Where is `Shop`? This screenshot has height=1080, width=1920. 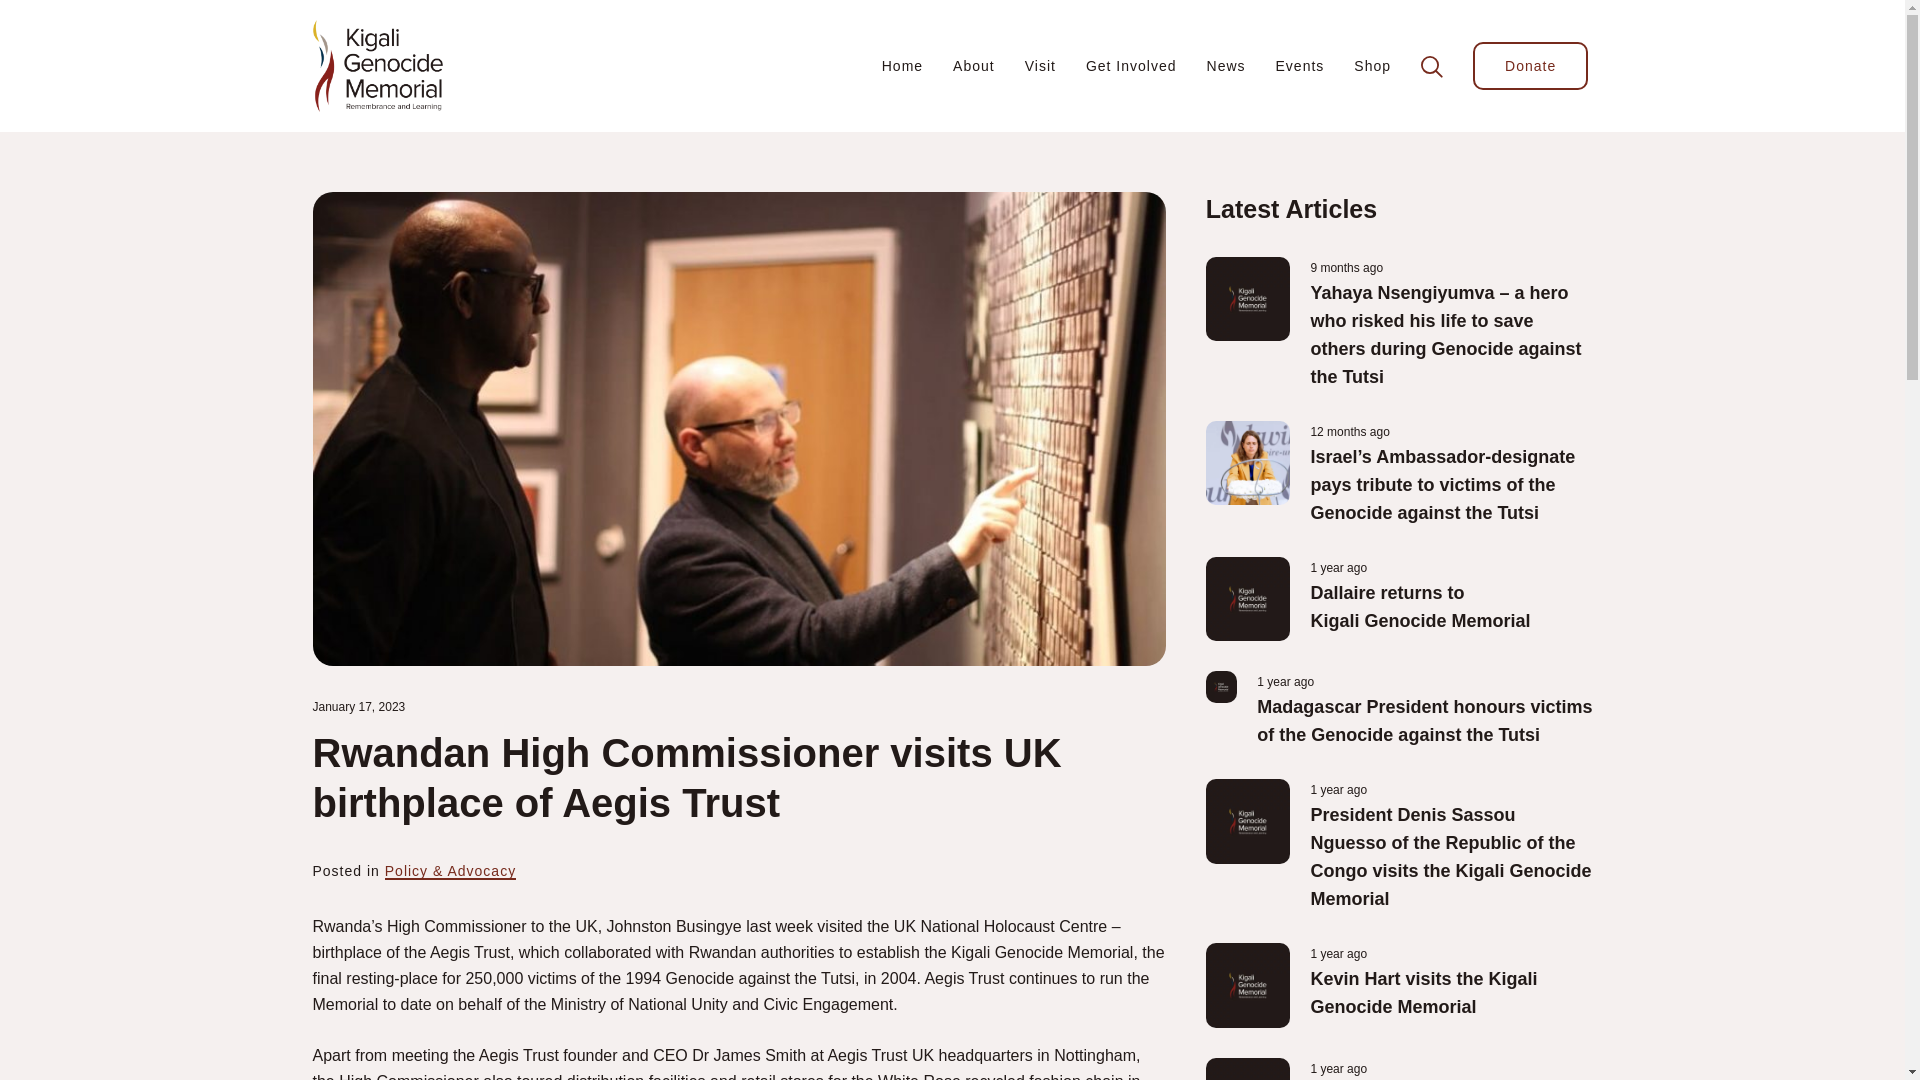 Shop is located at coordinates (1372, 66).